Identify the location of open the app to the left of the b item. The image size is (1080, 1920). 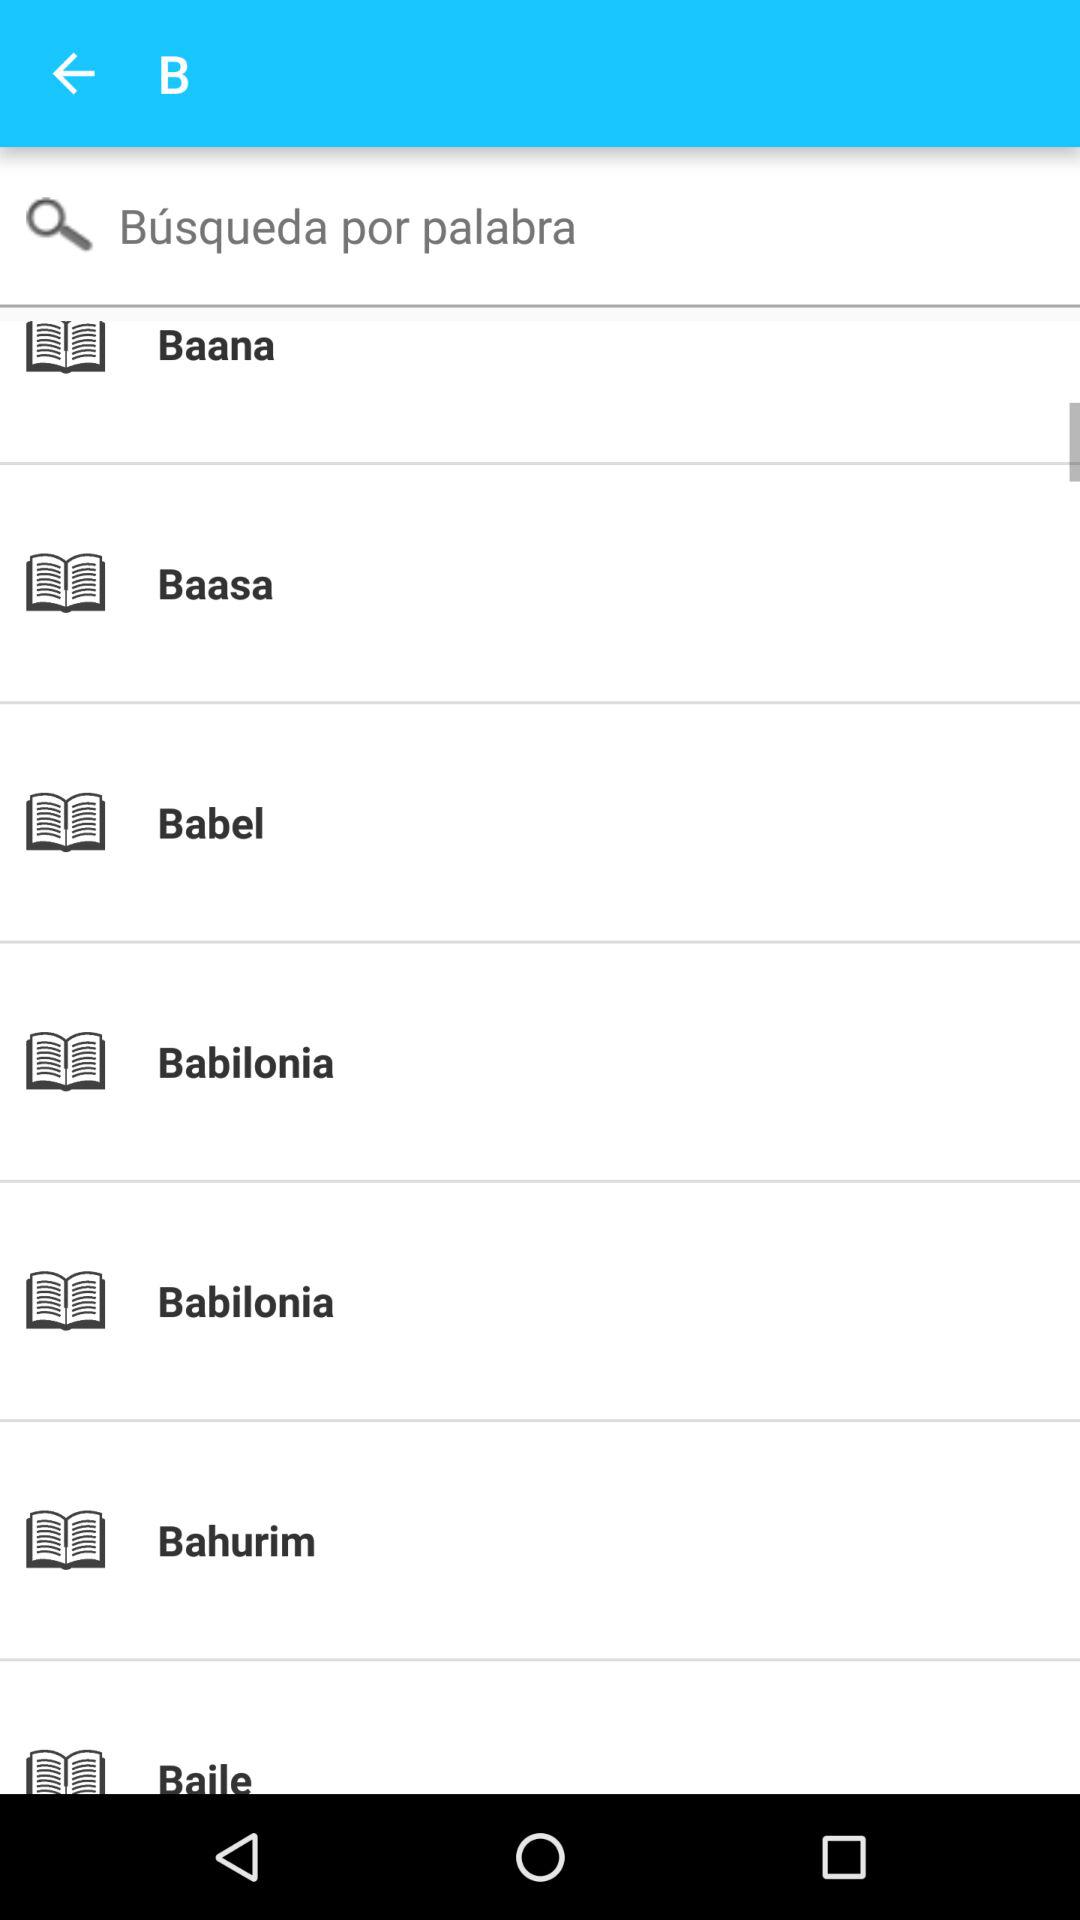
(73, 74).